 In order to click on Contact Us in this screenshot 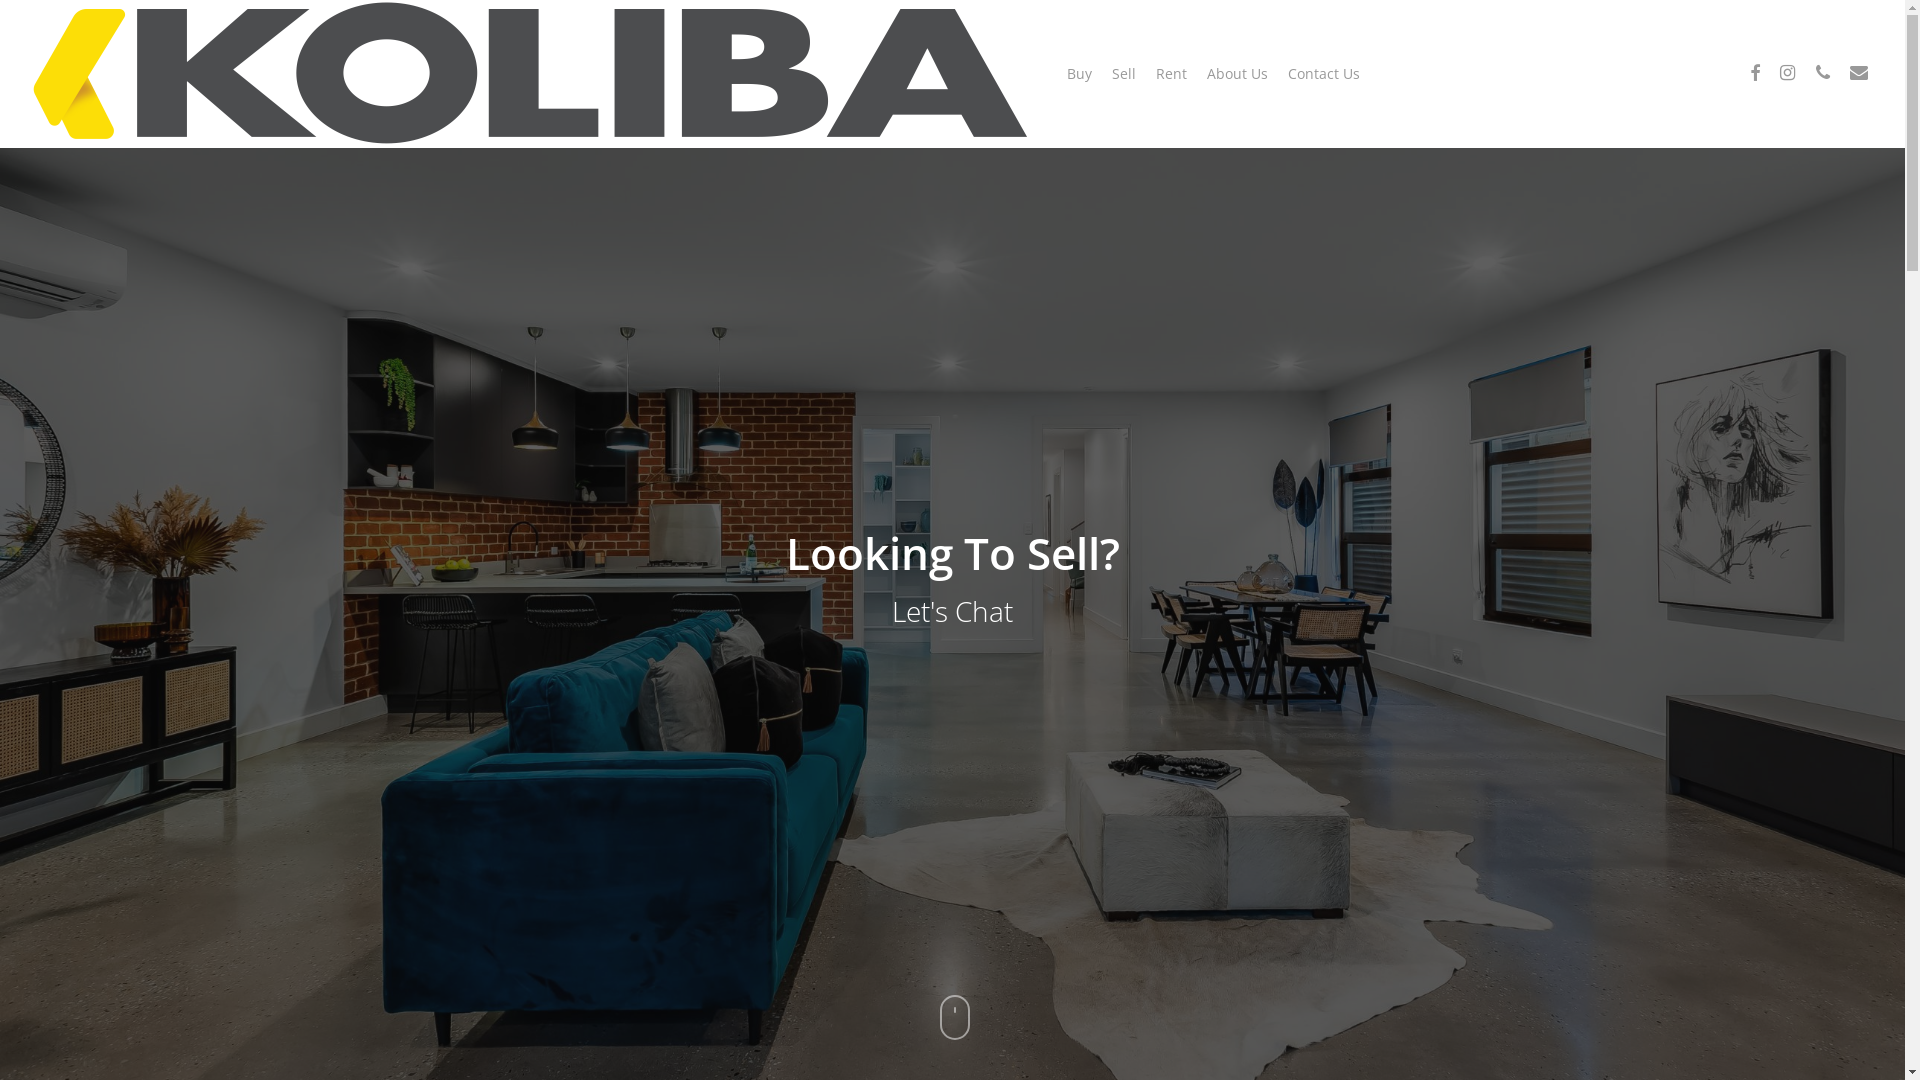, I will do `click(1324, 74)`.